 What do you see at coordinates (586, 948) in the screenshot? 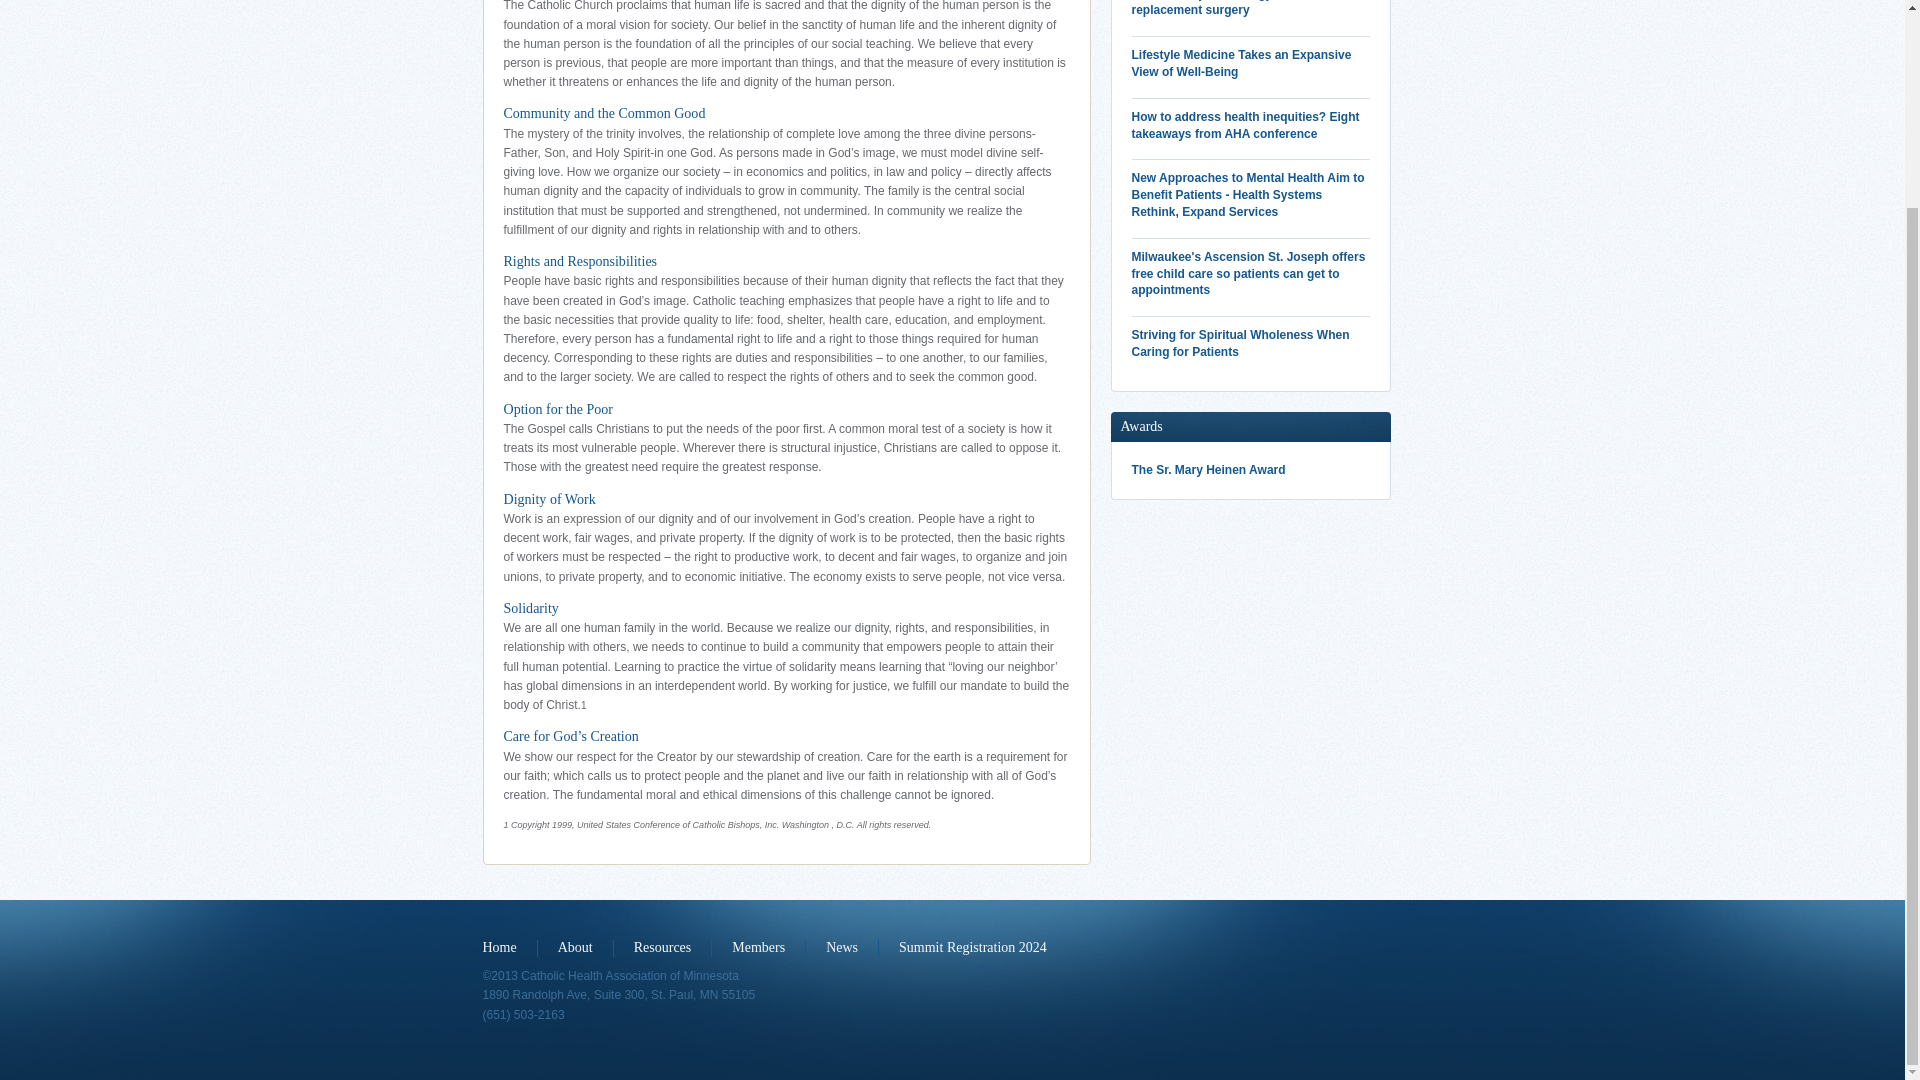
I see `About` at bounding box center [586, 948].